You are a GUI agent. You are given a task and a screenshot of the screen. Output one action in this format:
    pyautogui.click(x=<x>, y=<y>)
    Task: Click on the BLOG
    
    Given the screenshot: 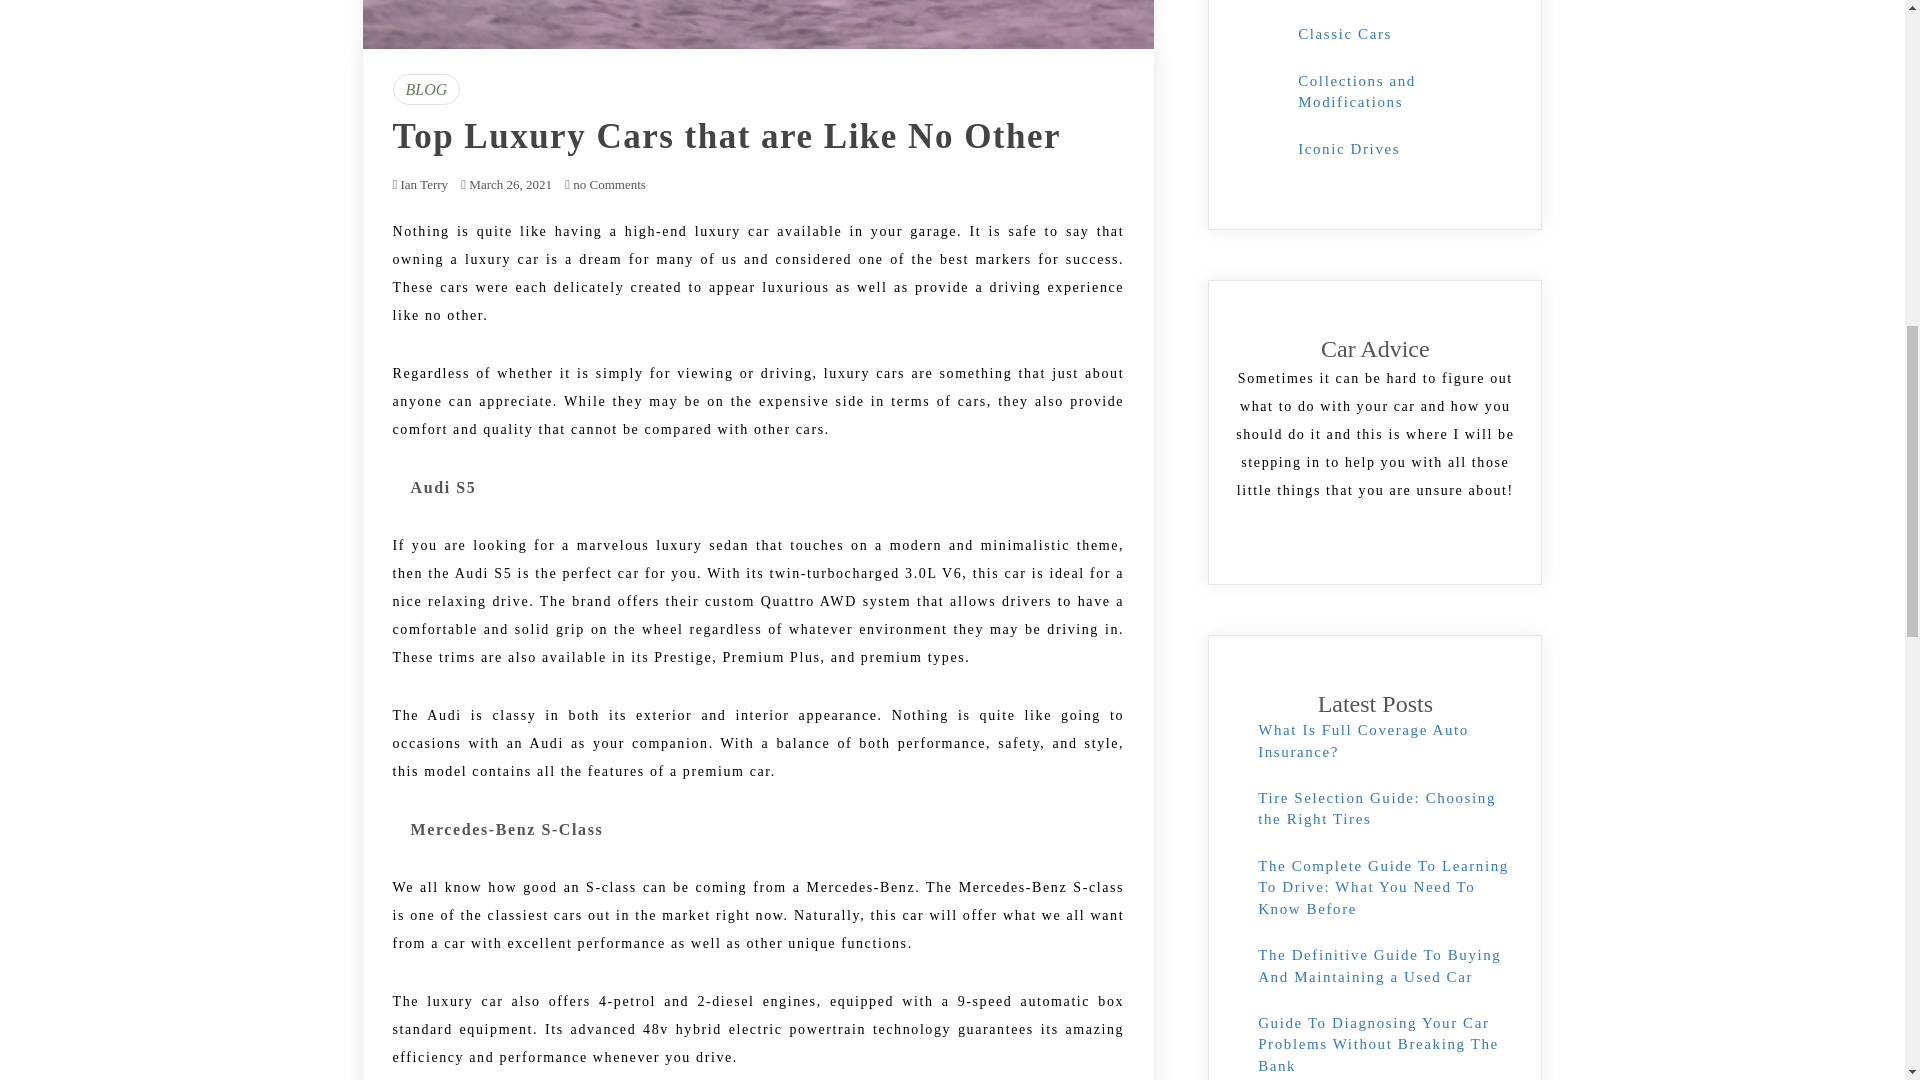 What is the action you would take?
    pyautogui.click(x=426, y=89)
    